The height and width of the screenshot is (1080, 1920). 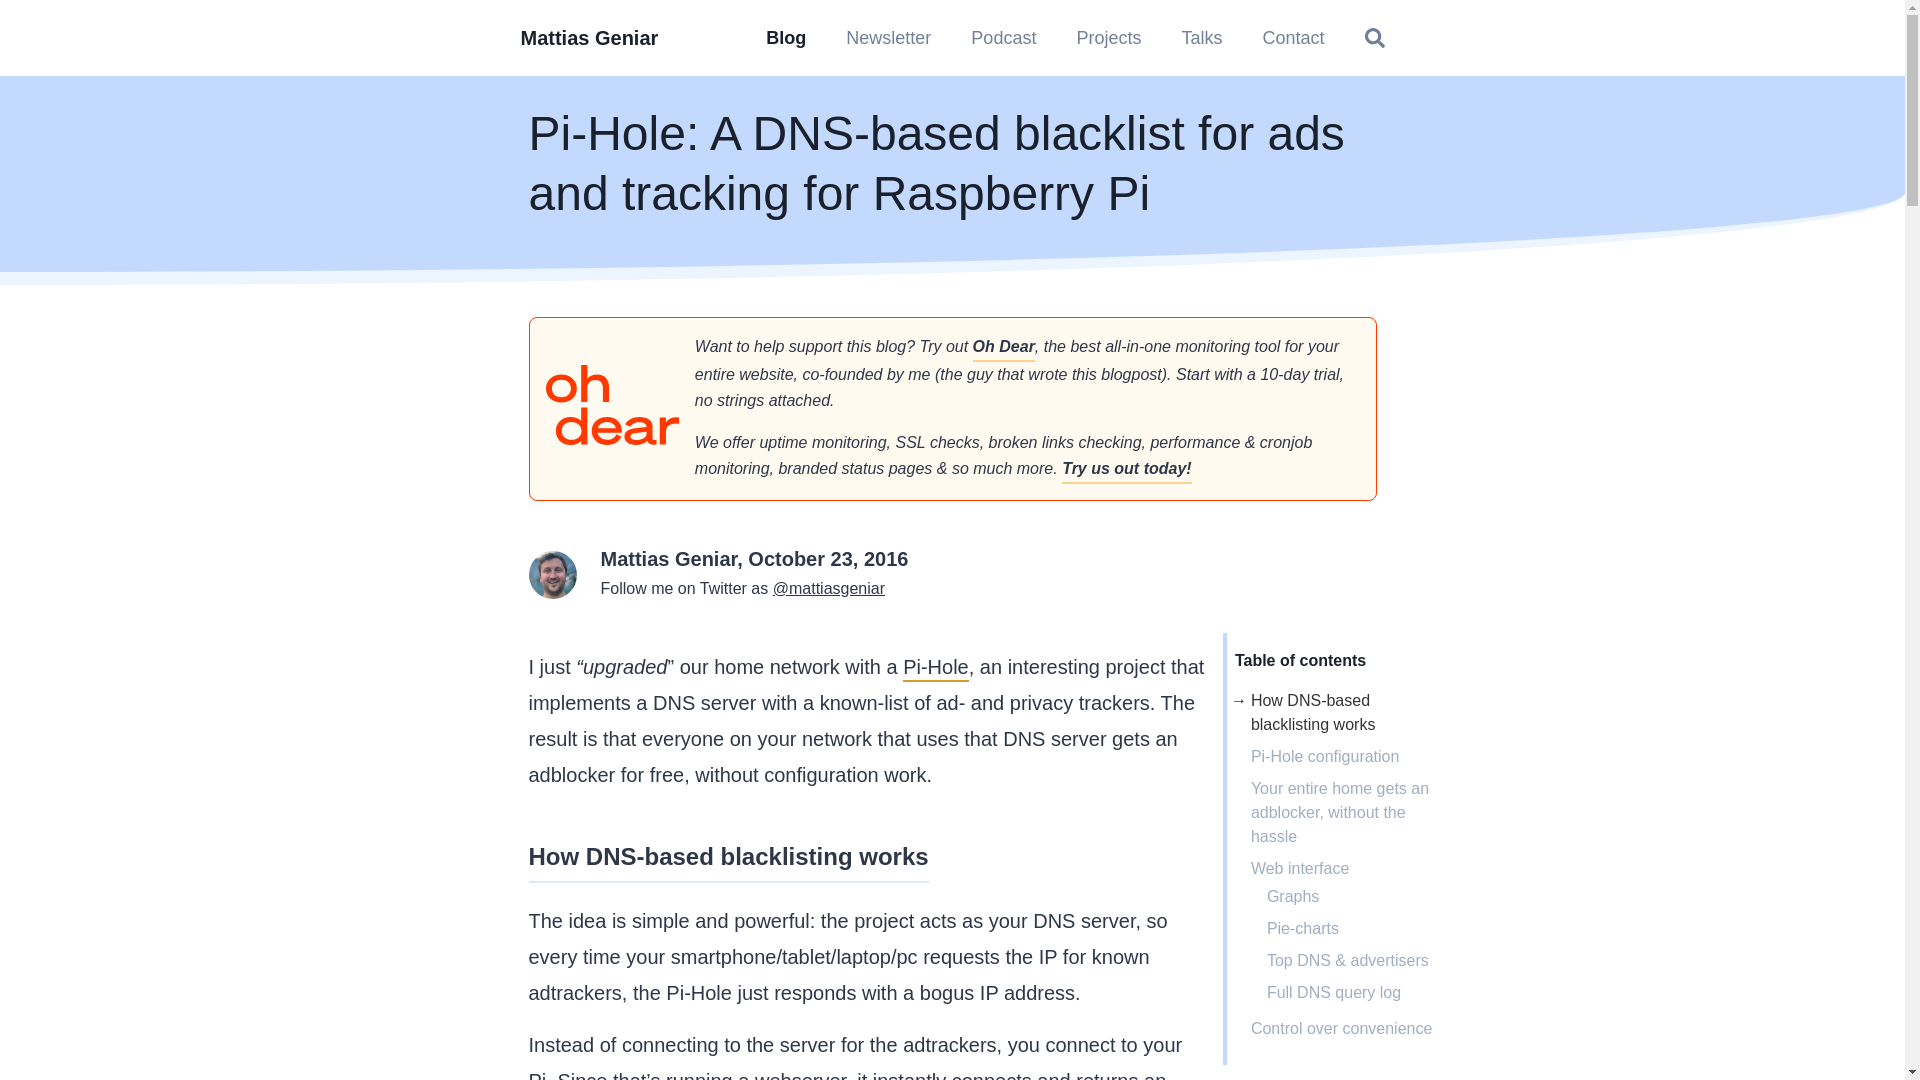 I want to click on Try us out today!, so click(x=1126, y=469).